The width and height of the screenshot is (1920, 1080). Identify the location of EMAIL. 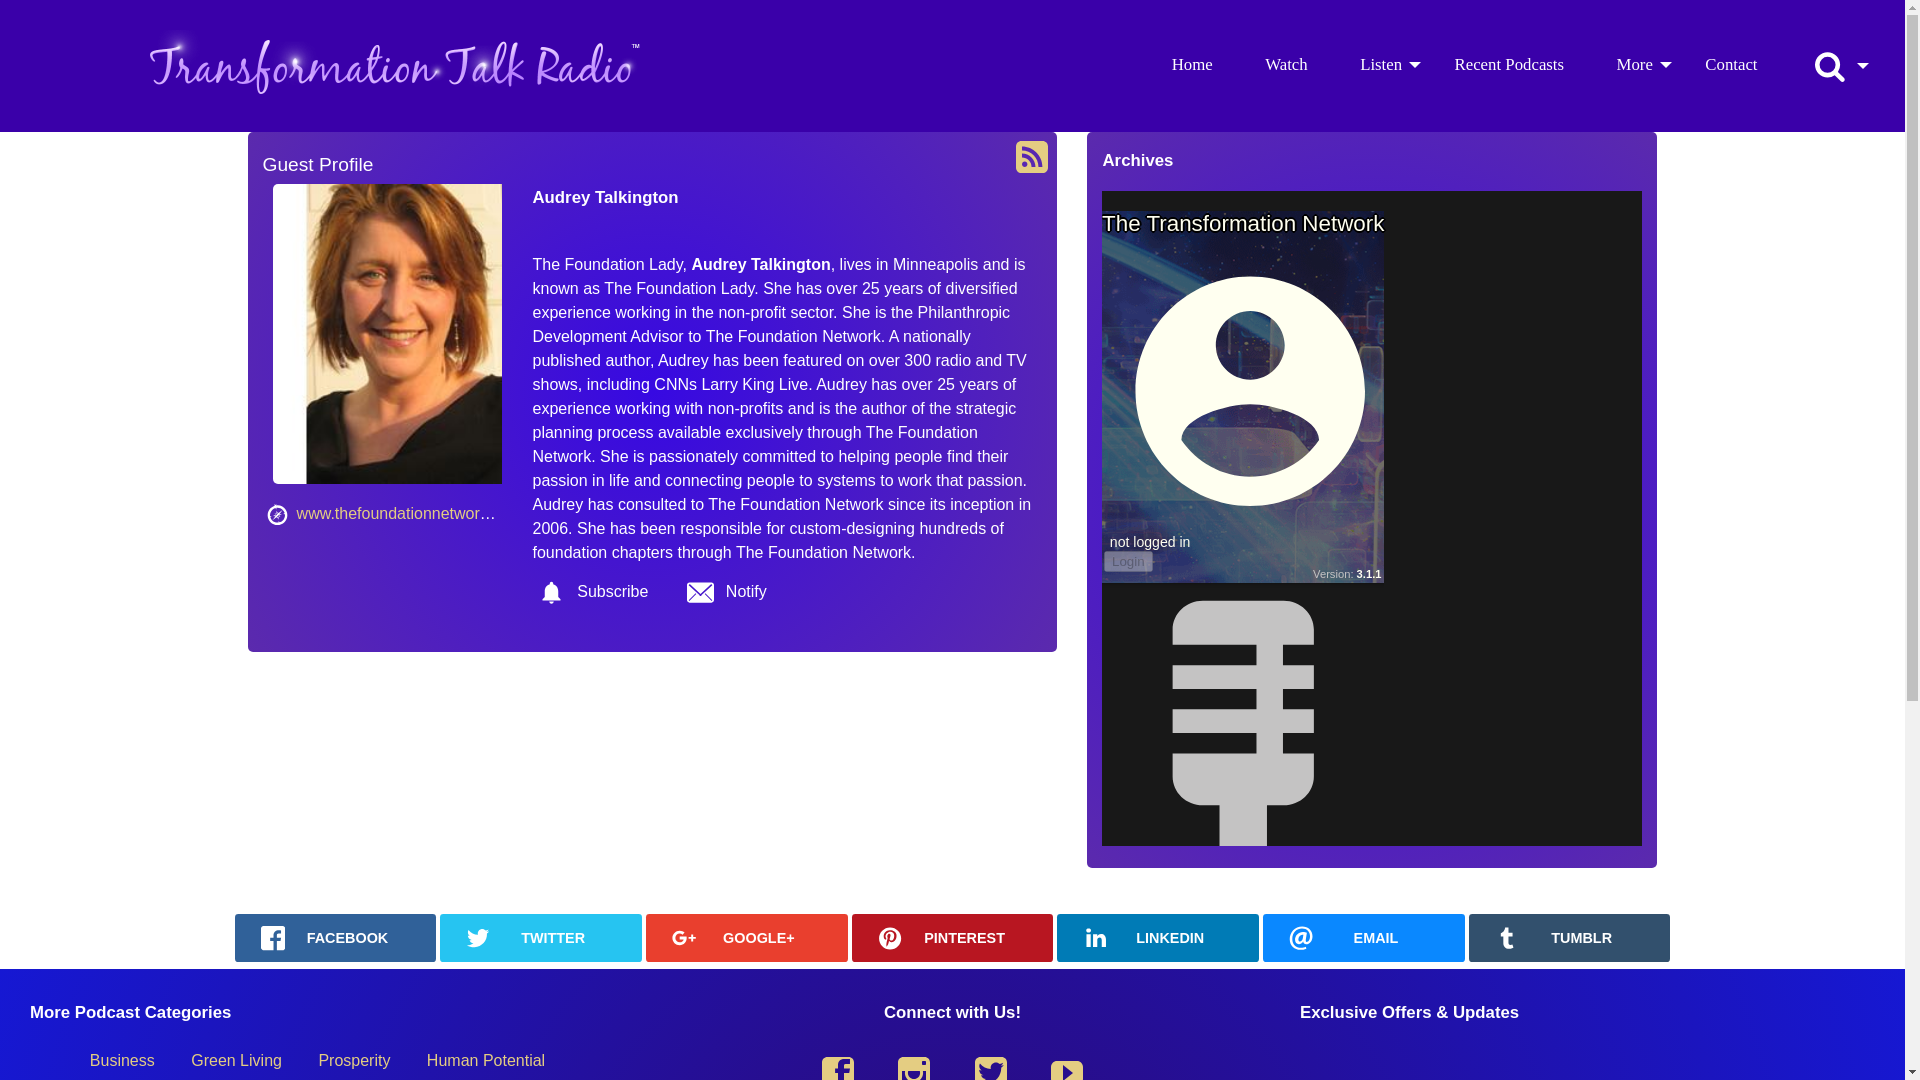
(1364, 938).